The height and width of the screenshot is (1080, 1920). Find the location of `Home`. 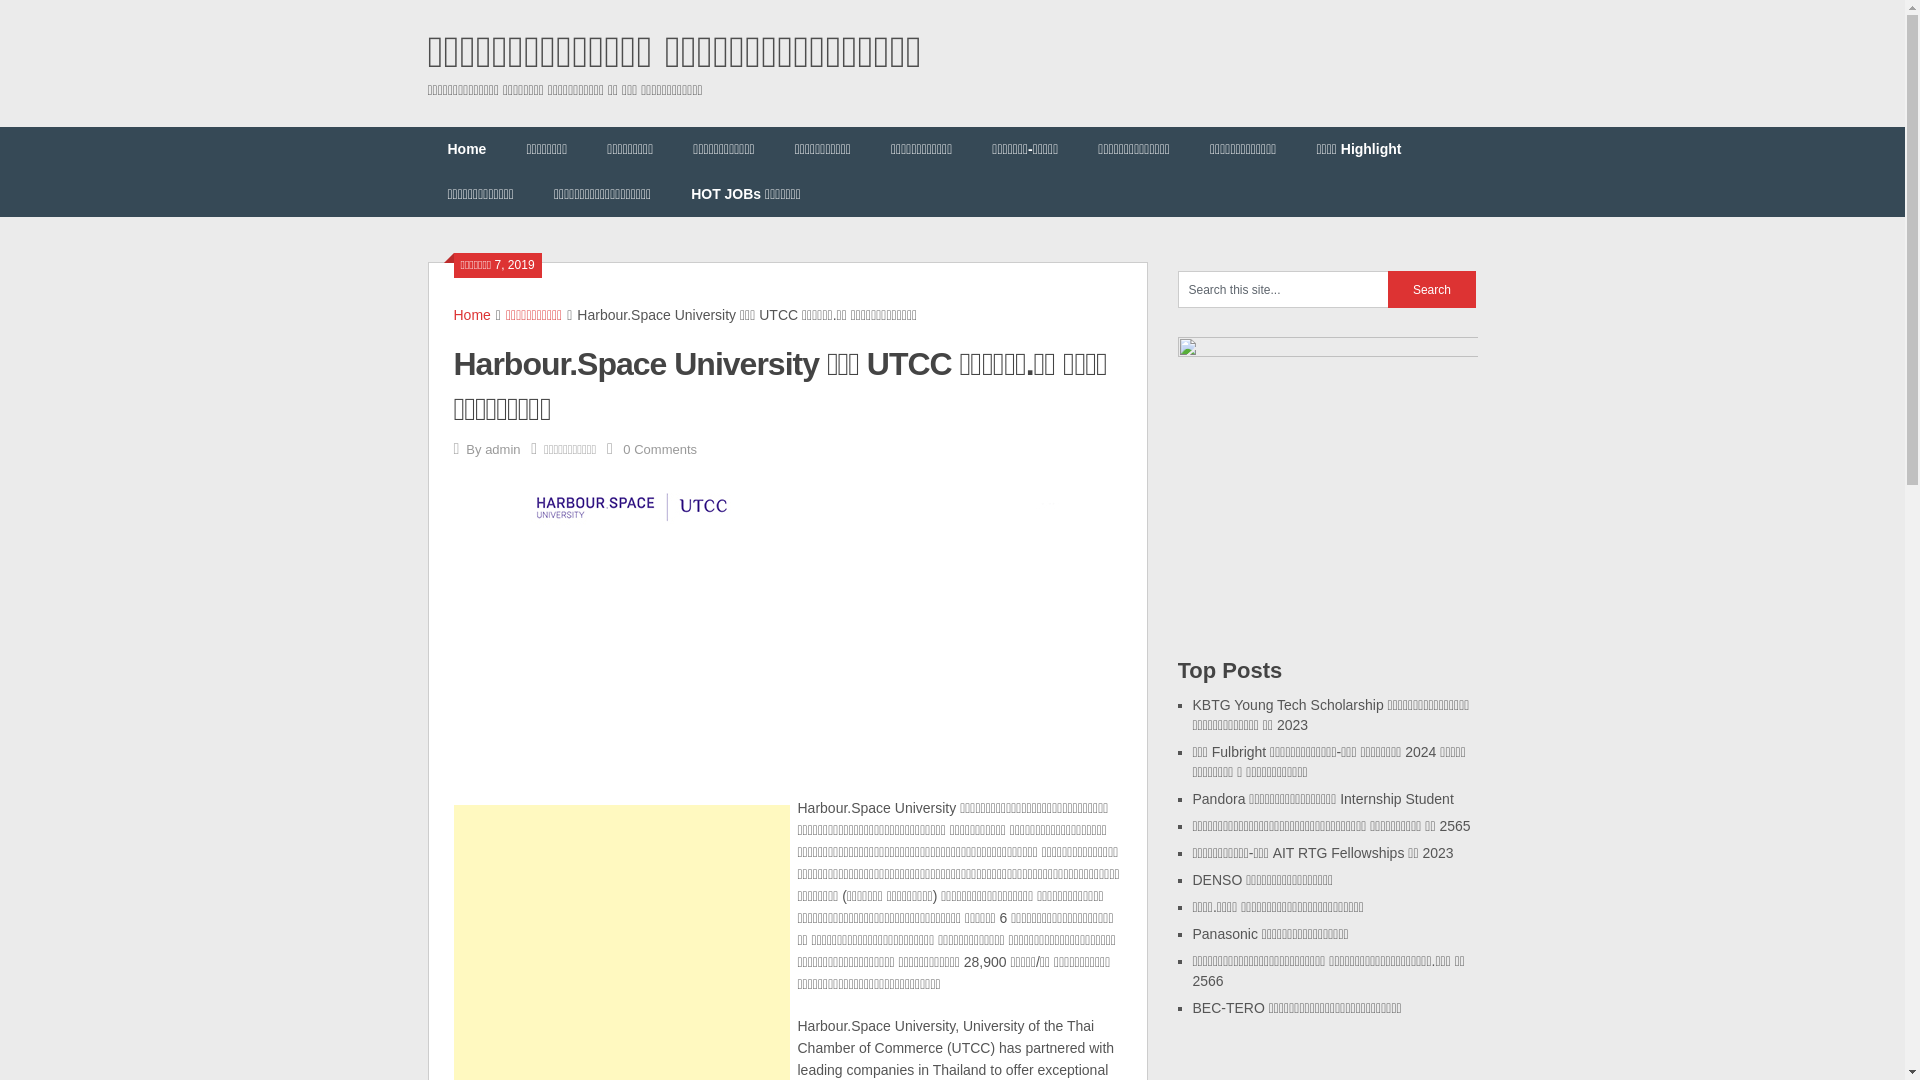

Home is located at coordinates (472, 314).